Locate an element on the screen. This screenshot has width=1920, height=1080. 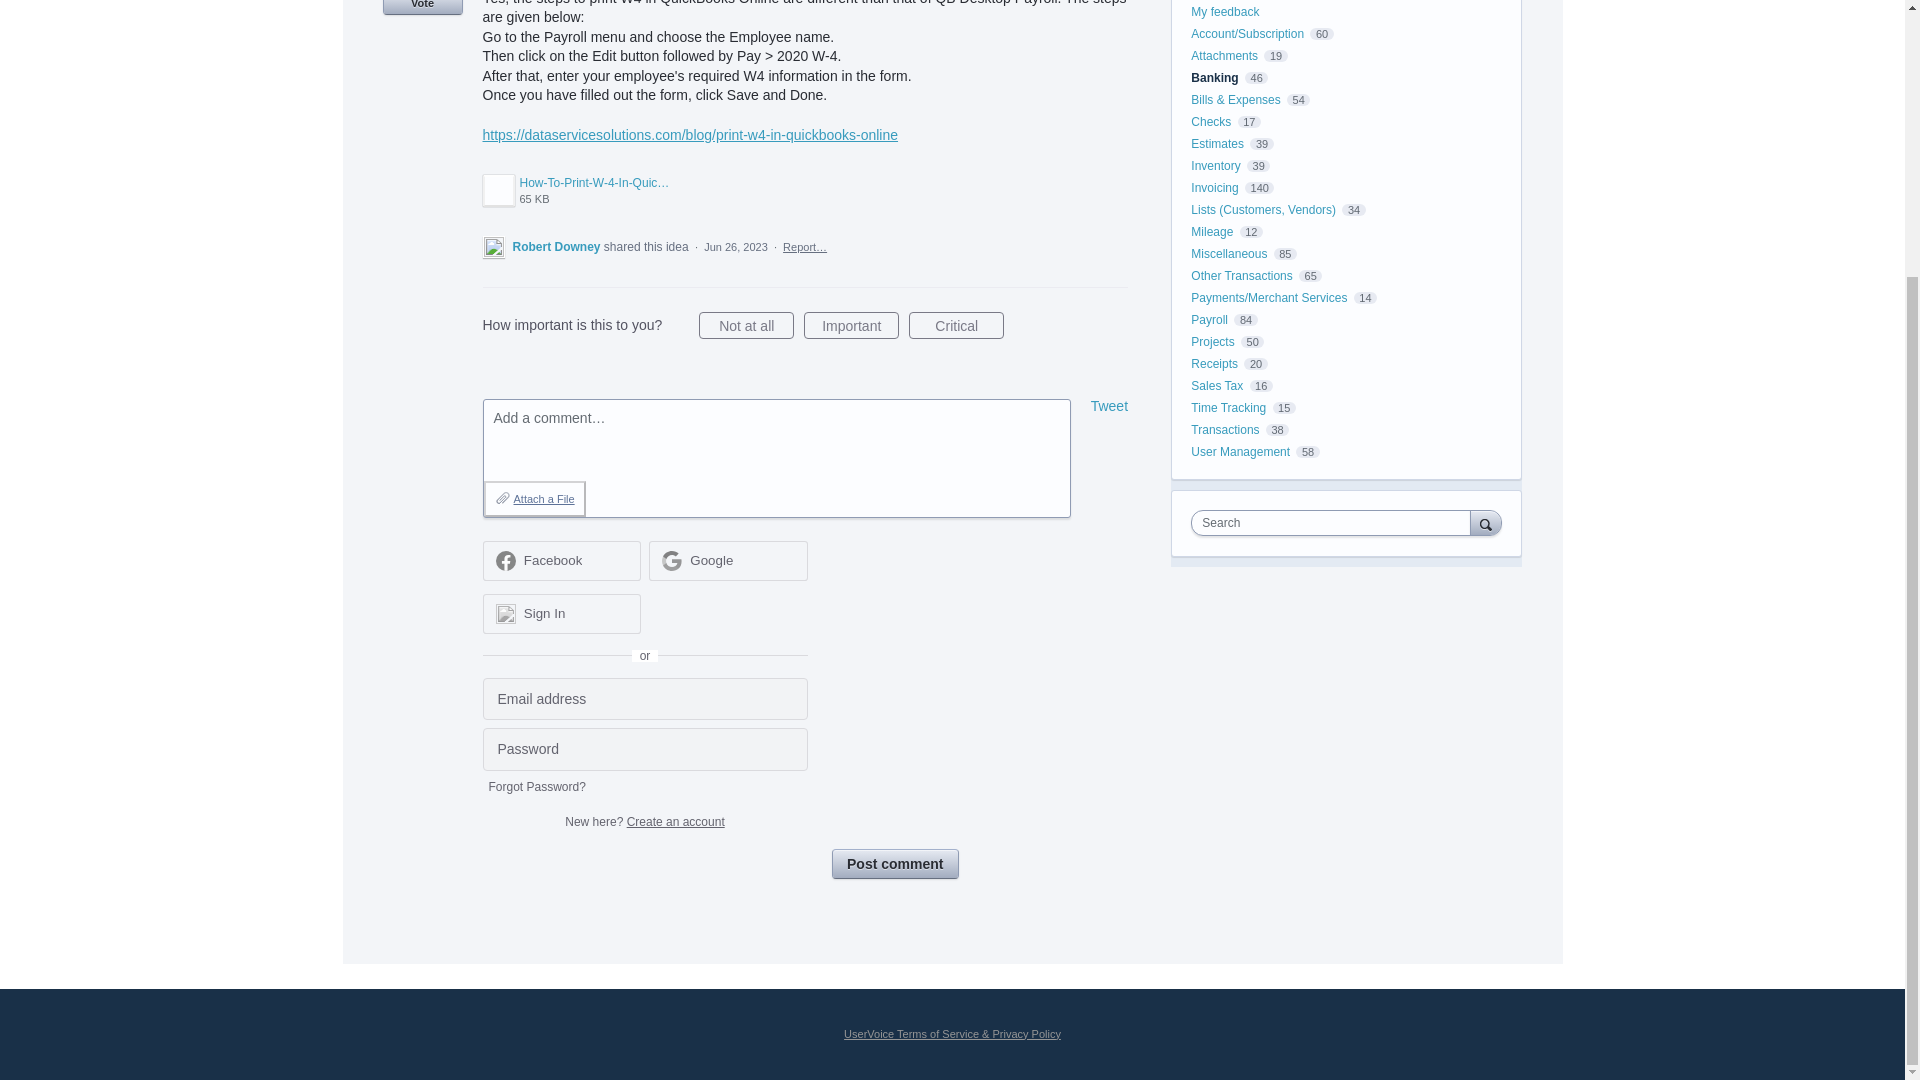
Facebook is located at coordinates (561, 561).